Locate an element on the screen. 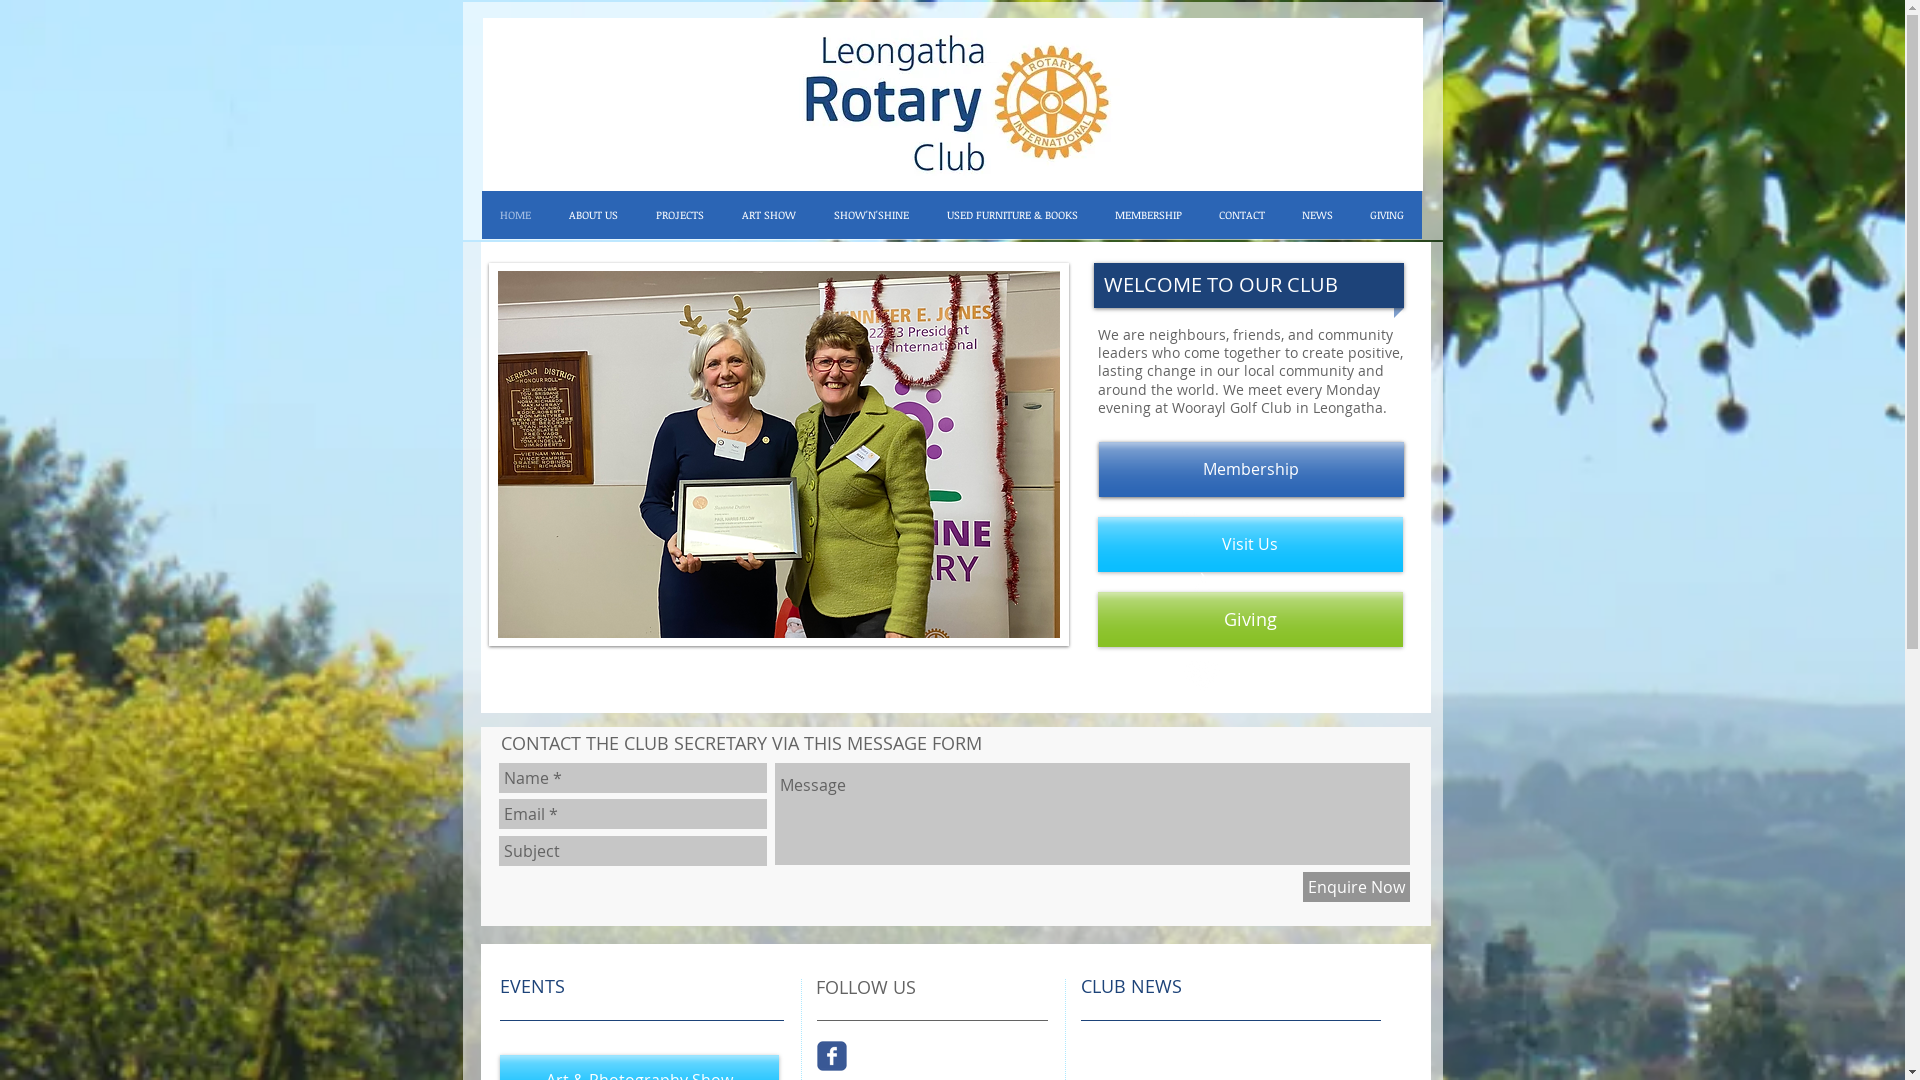 This screenshot has height=1080, width=1920. SHOW'N'SHINE is located at coordinates (870, 215).